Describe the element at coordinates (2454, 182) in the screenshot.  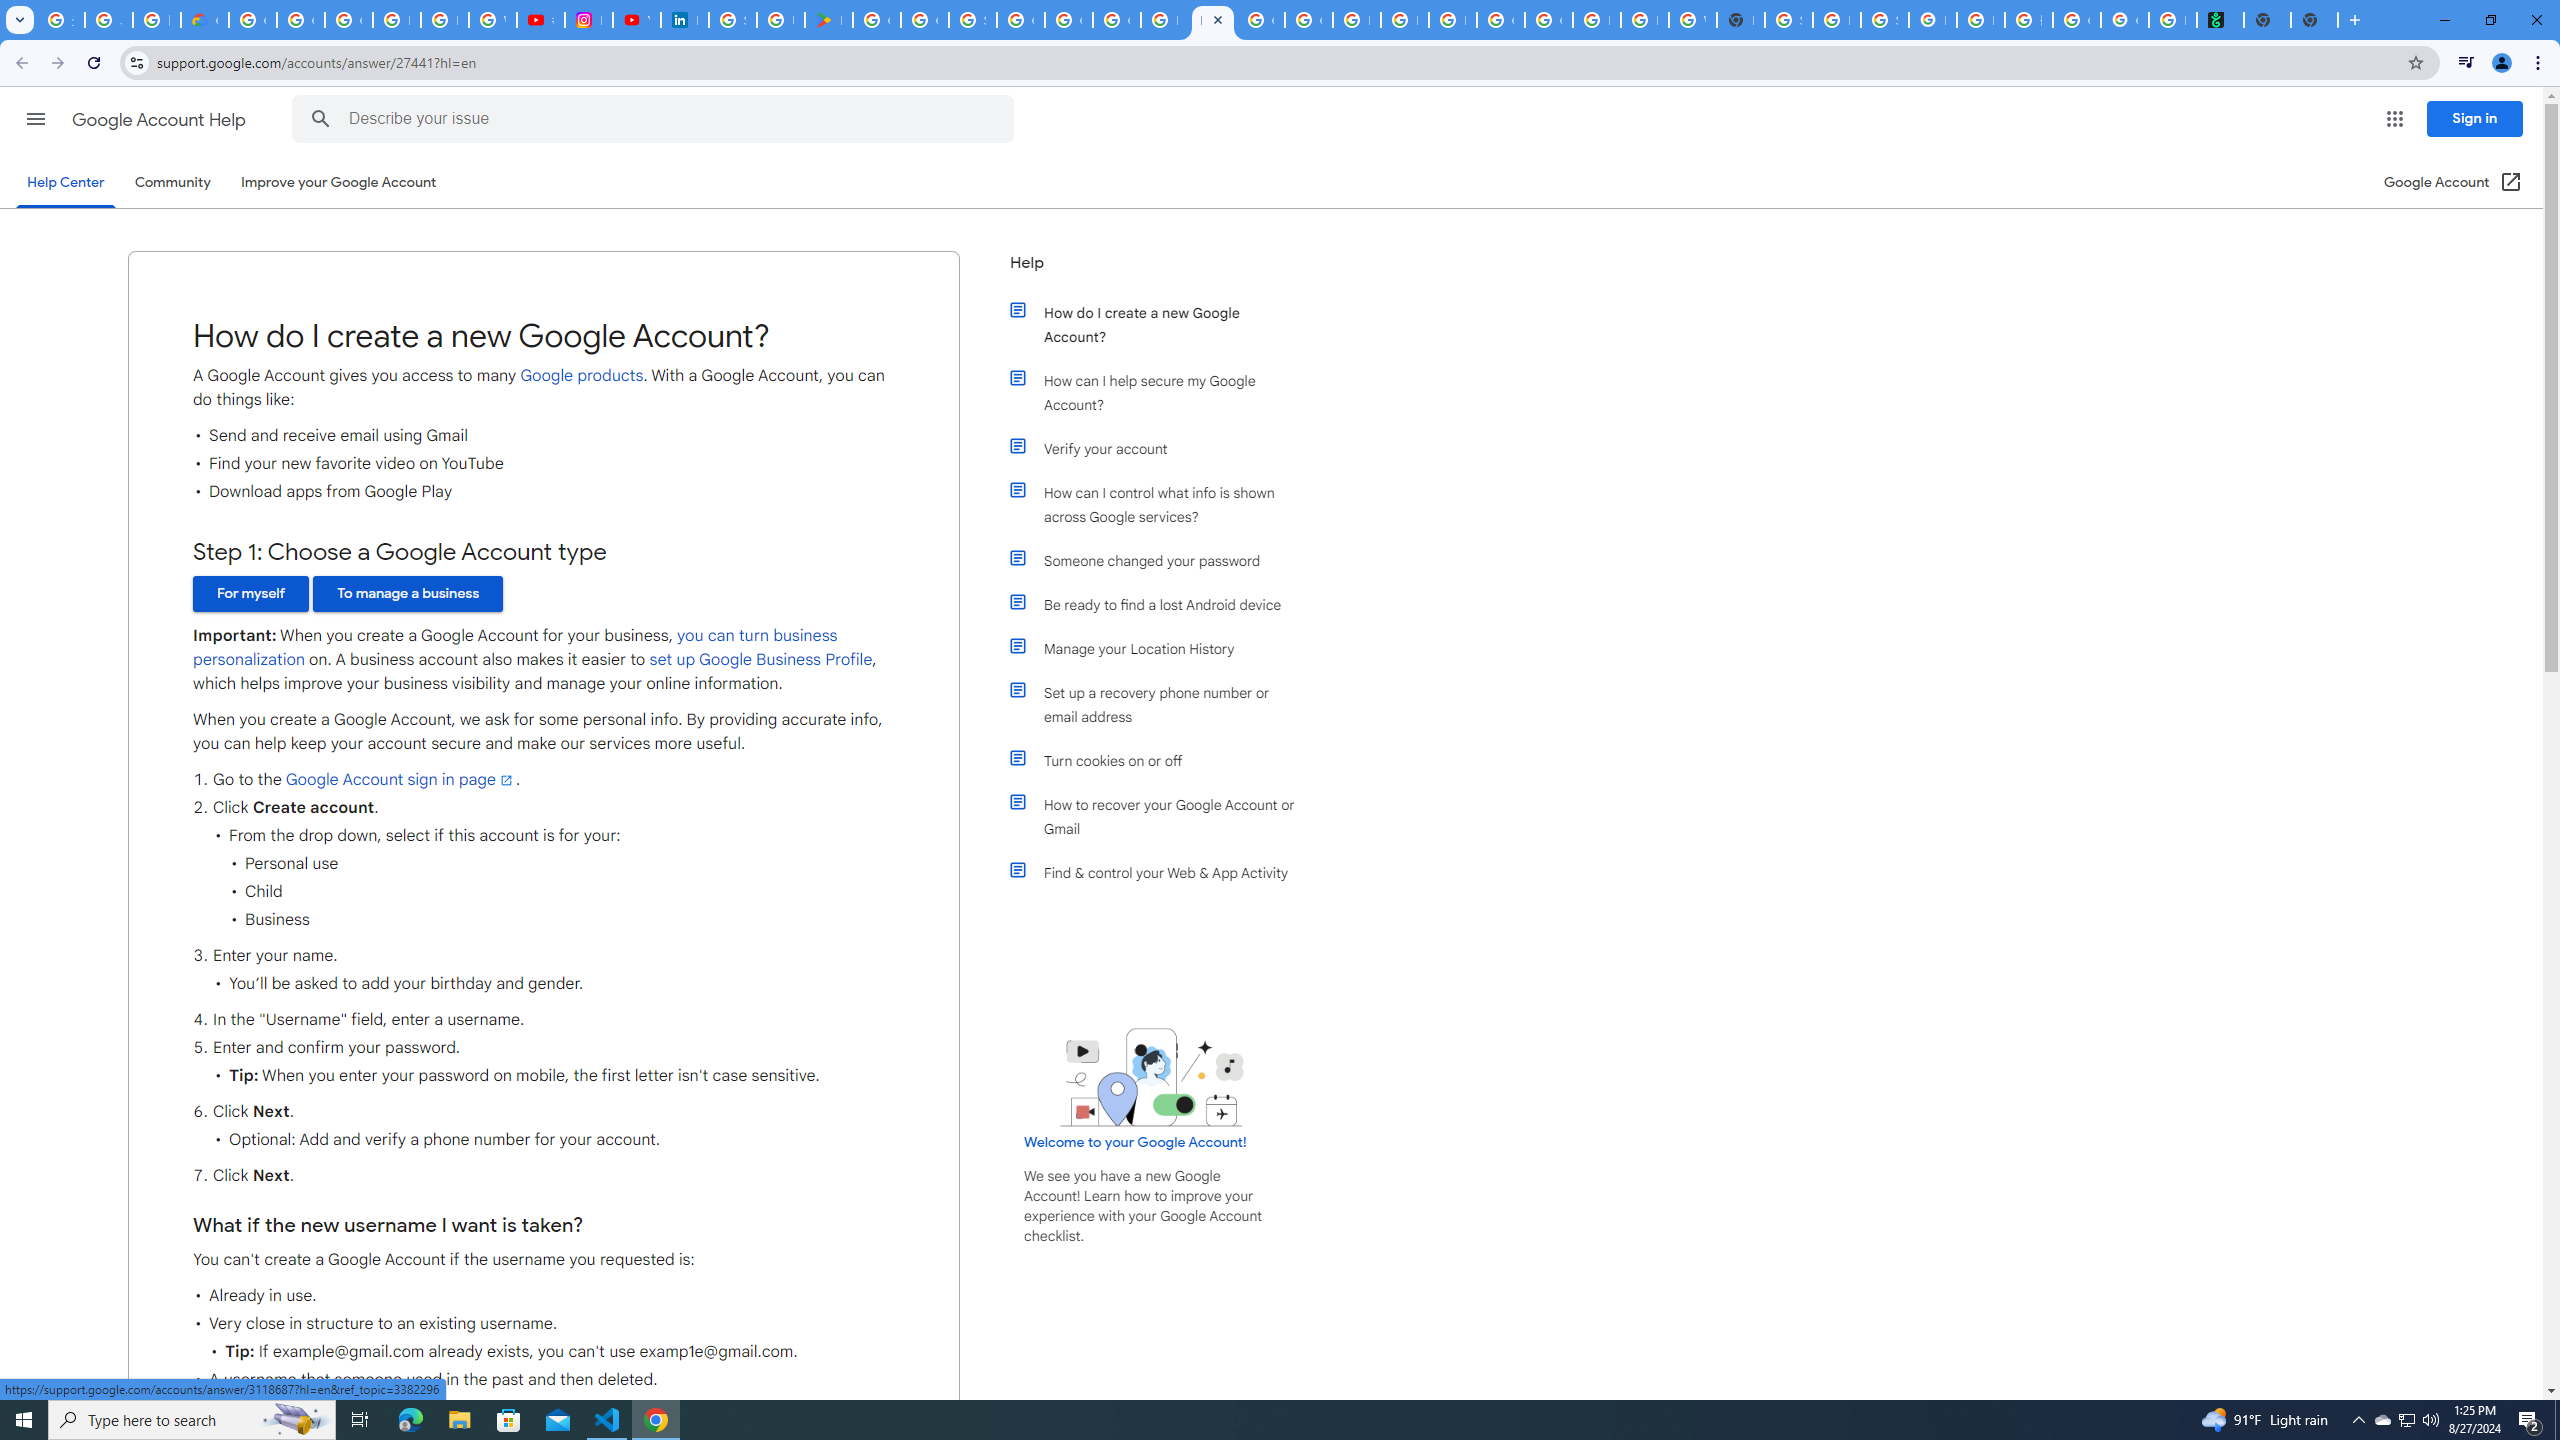
I see `Google Account (Open in a new window)` at that location.